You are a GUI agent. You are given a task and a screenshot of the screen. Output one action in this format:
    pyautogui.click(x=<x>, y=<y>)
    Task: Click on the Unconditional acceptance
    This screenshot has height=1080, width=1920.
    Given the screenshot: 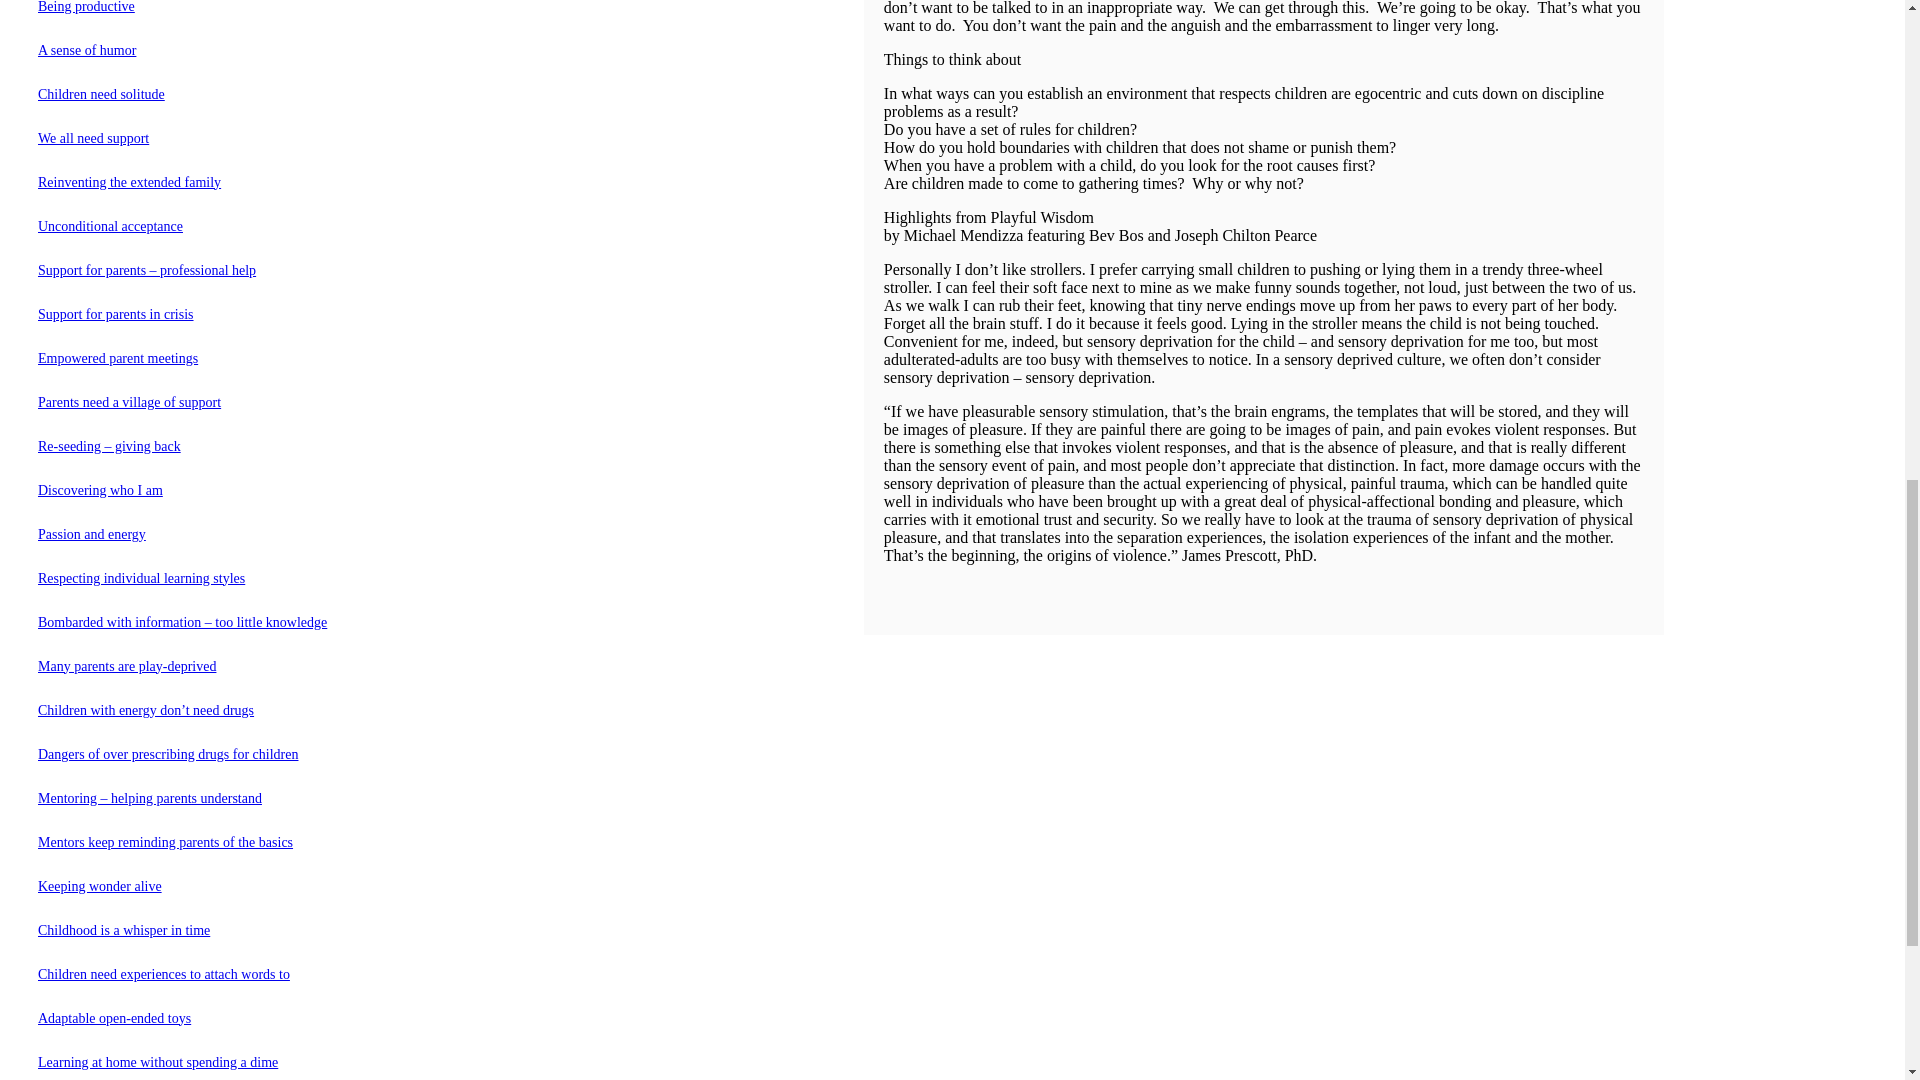 What is the action you would take?
    pyautogui.click(x=110, y=227)
    